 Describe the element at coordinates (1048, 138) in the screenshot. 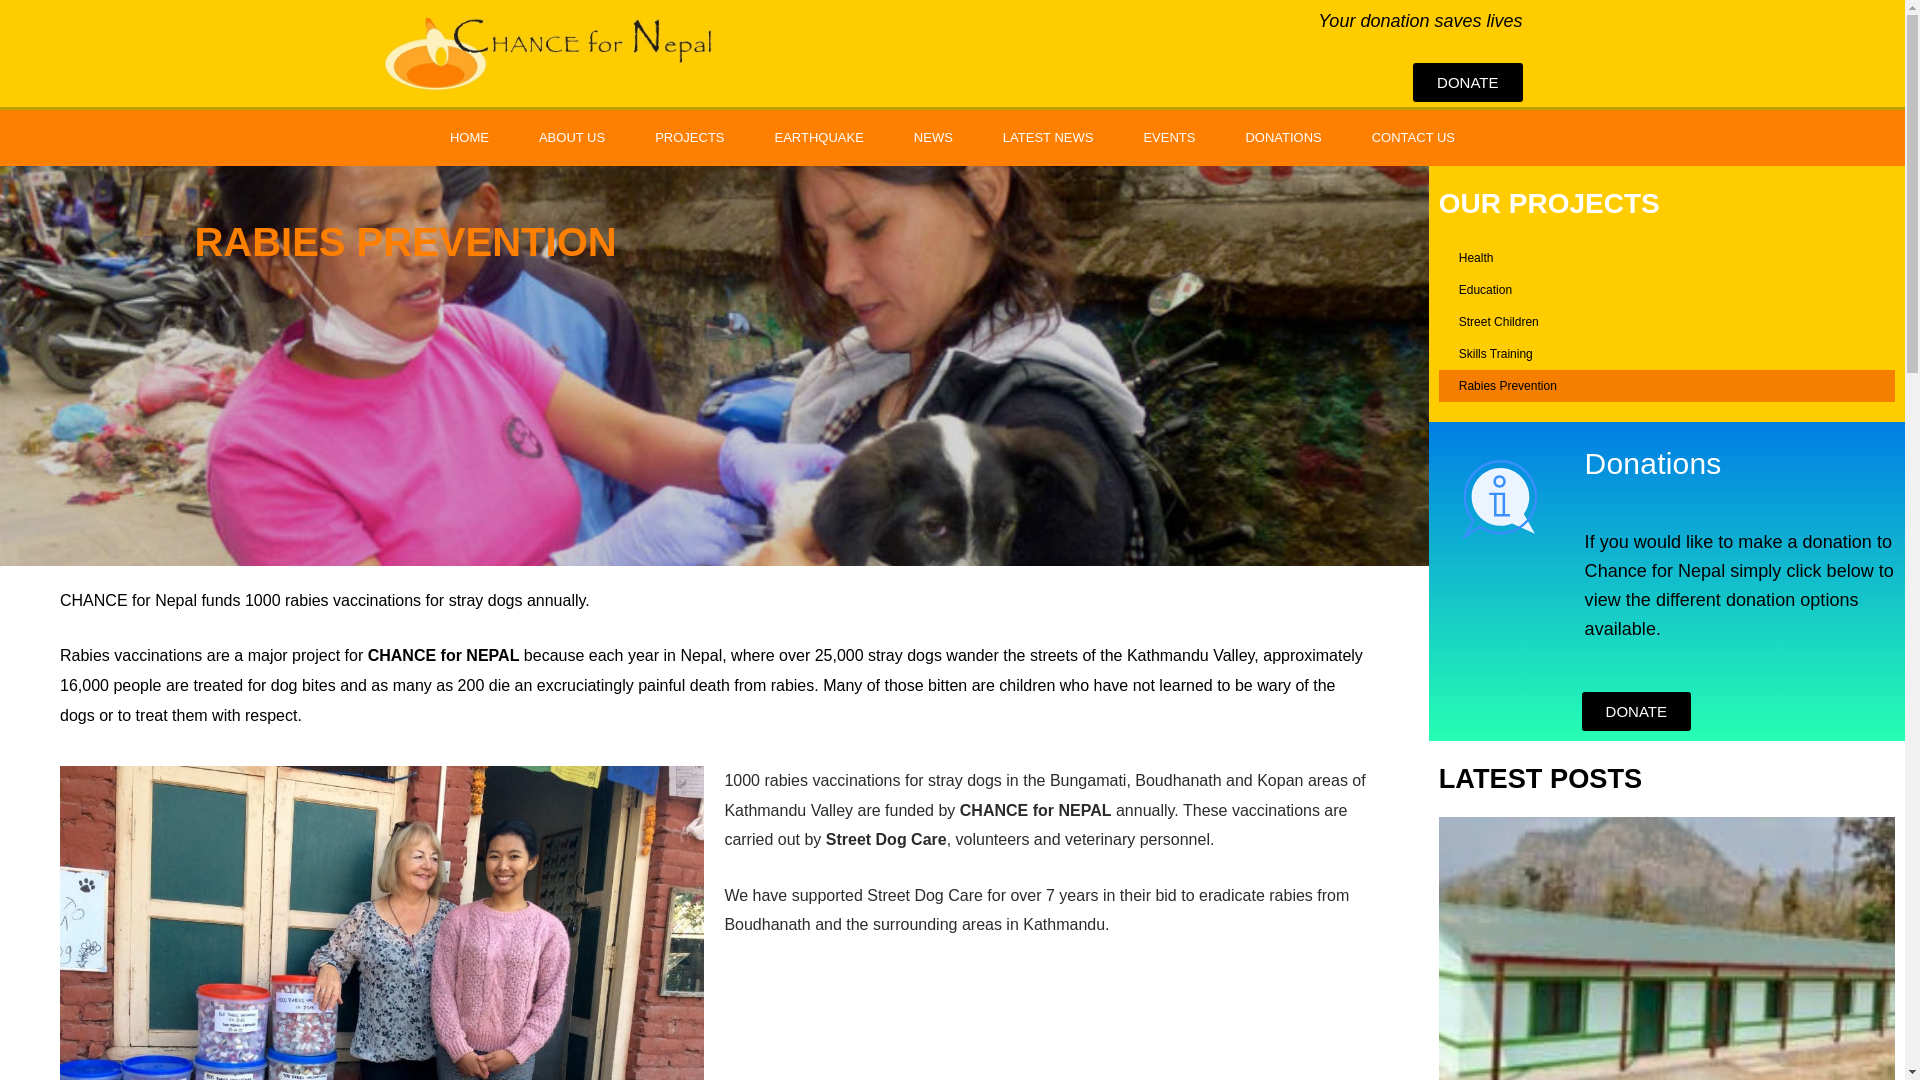

I see `LATEST NEWS` at that location.